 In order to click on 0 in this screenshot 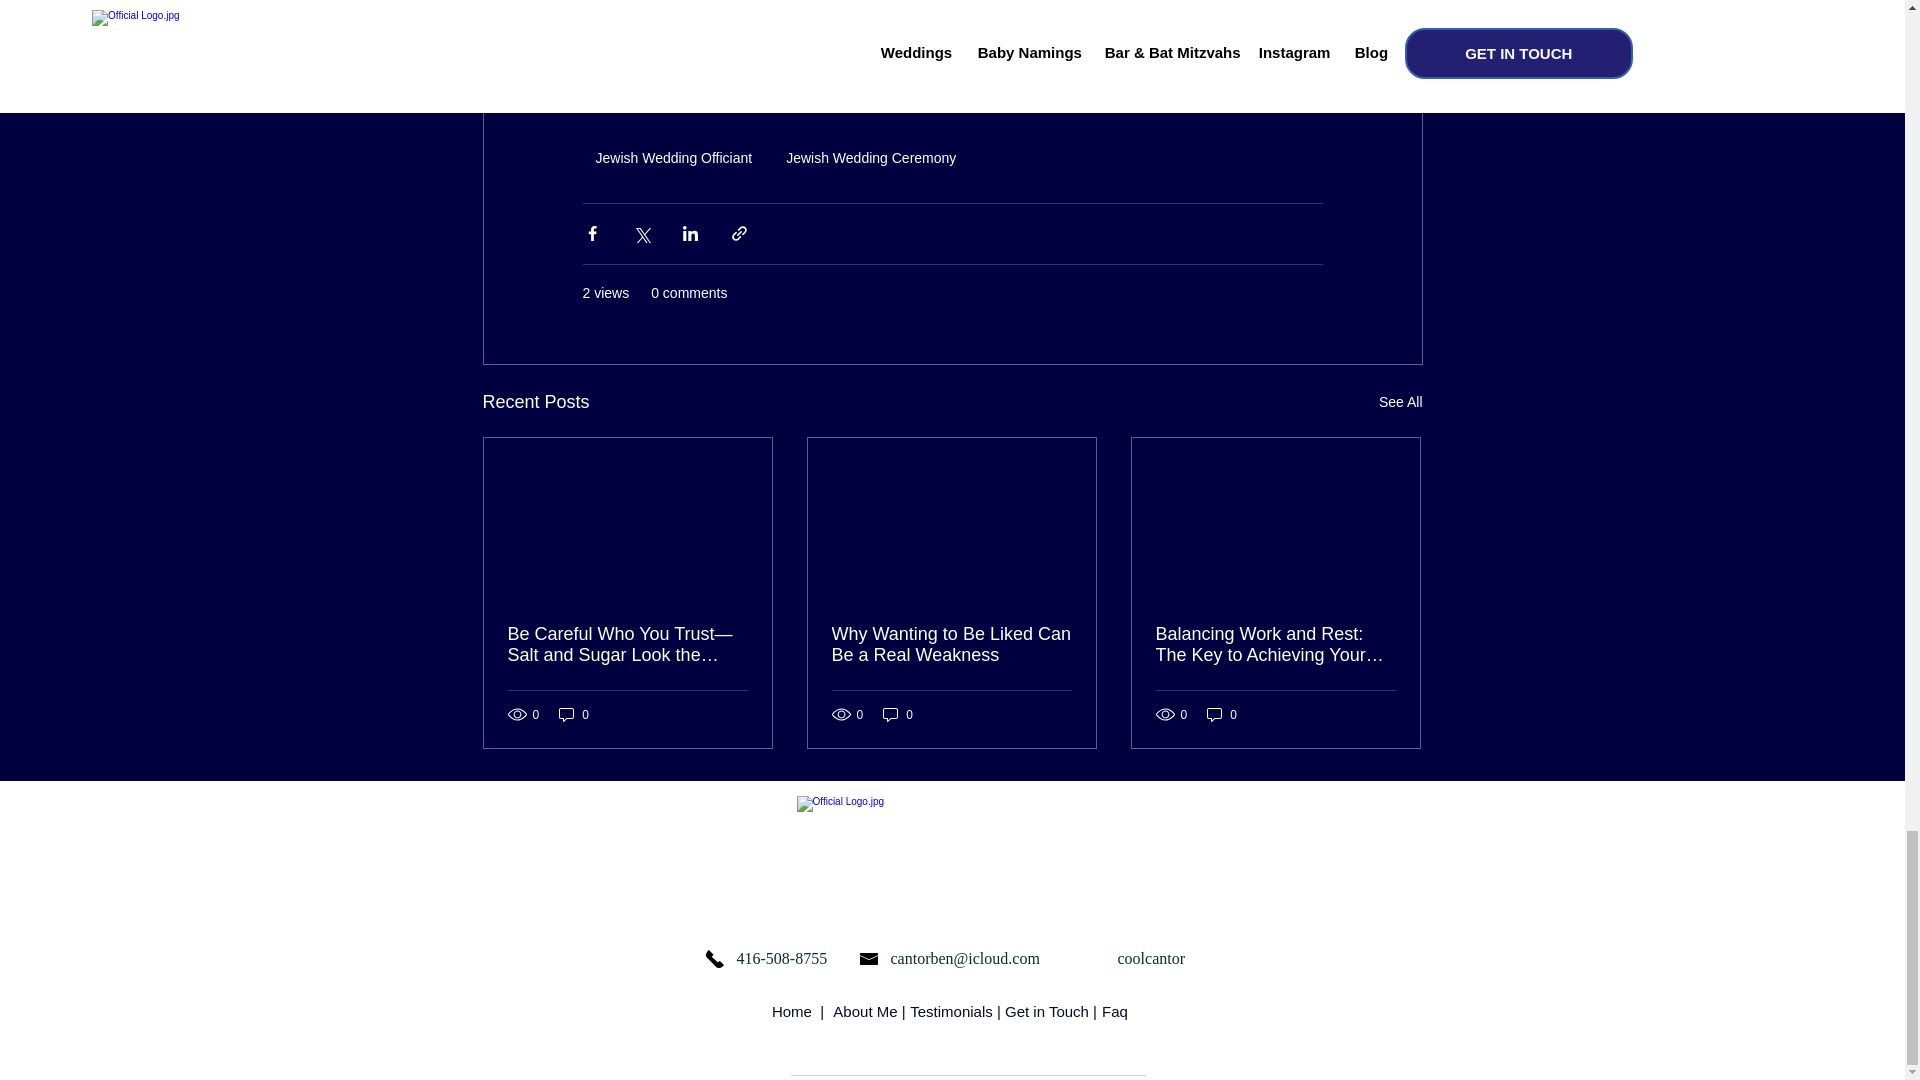, I will do `click(574, 714)`.